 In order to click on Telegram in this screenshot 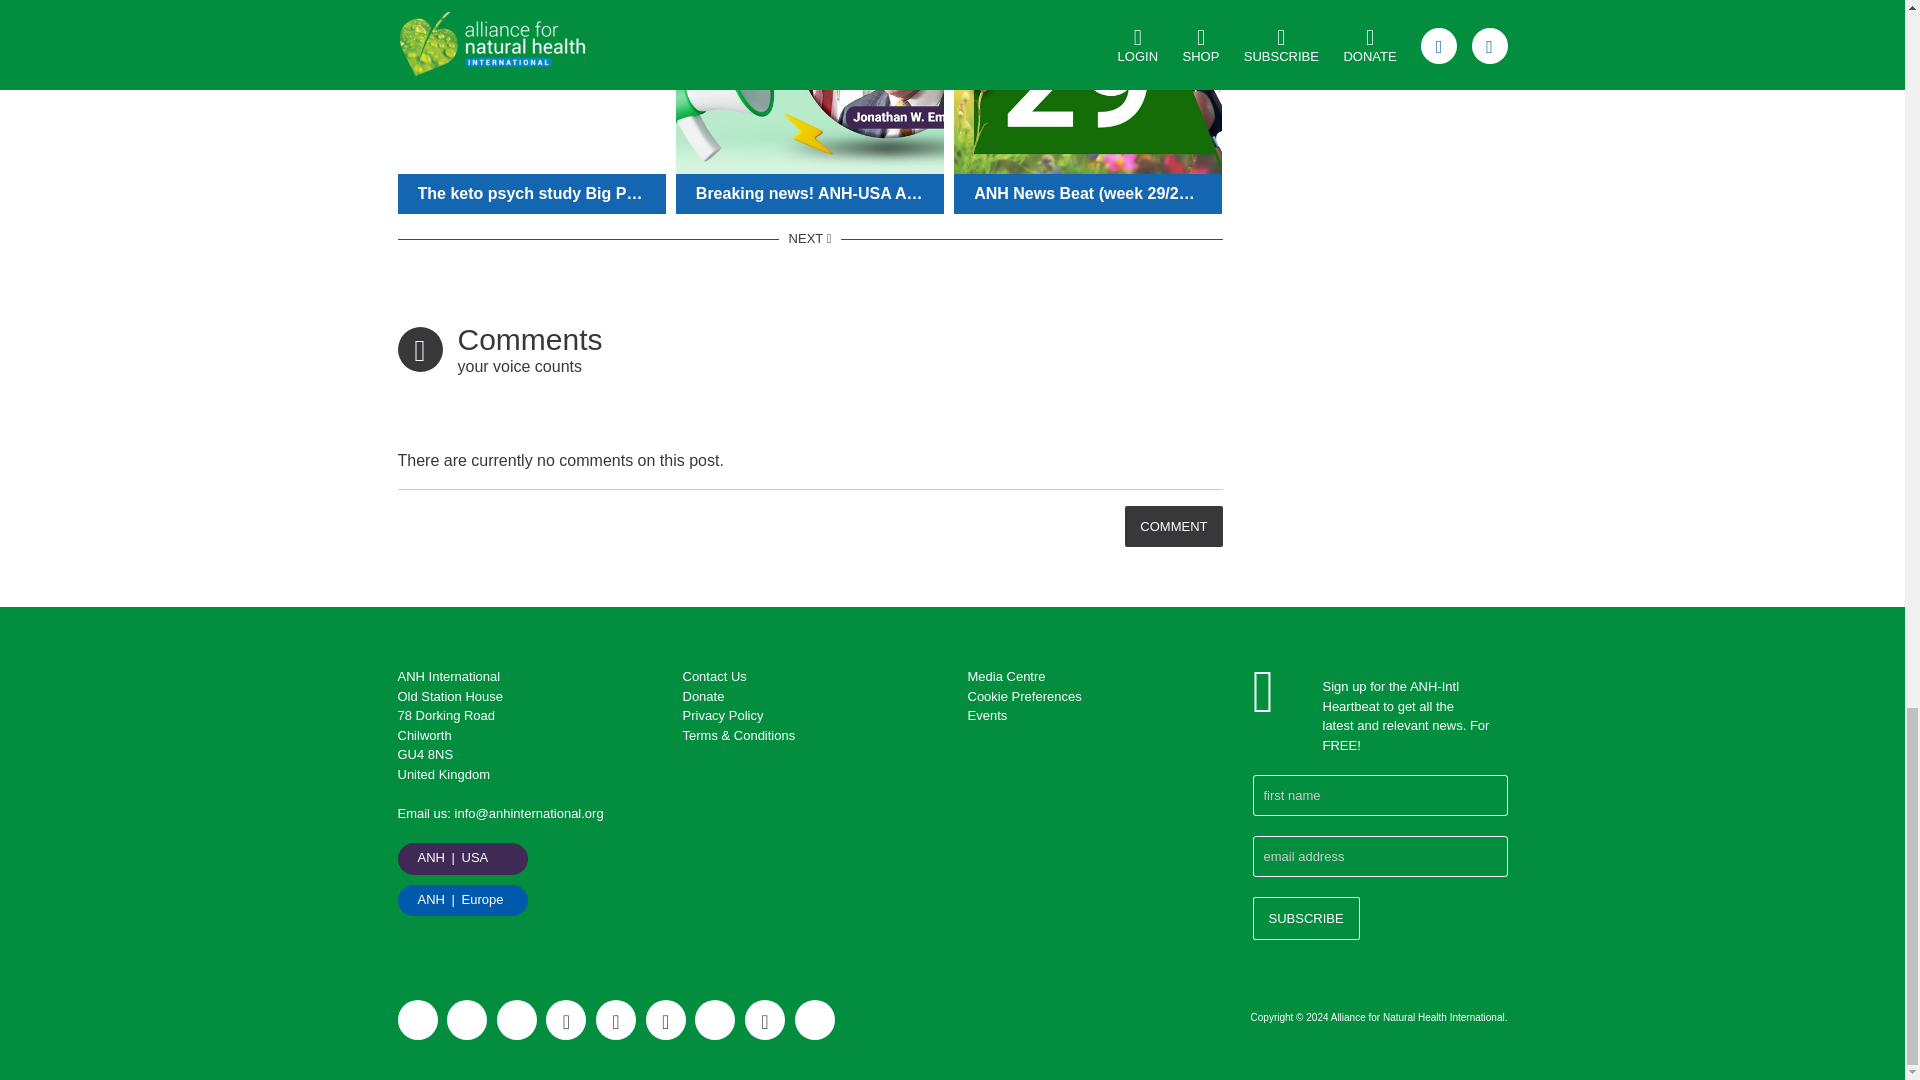, I will do `click(467, 1020)`.